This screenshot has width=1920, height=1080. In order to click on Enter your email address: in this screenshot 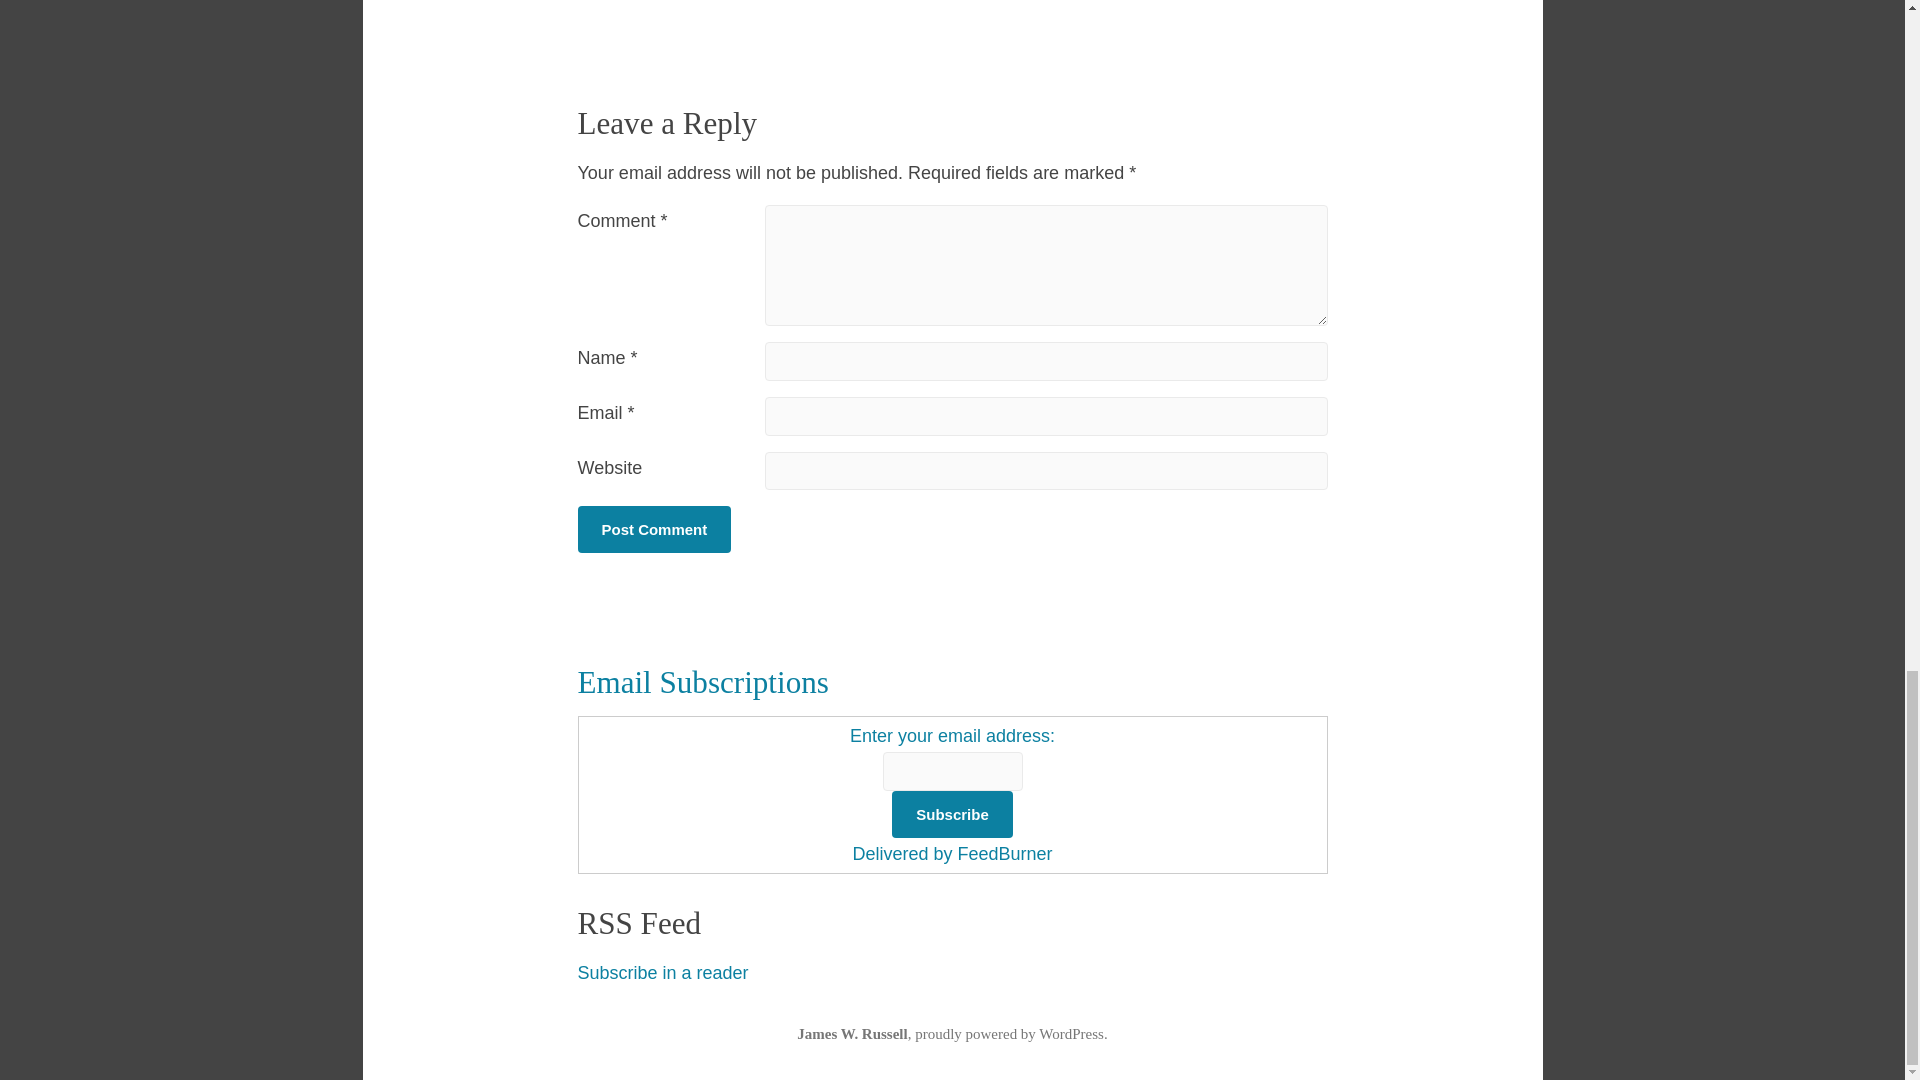, I will do `click(952, 772)`.